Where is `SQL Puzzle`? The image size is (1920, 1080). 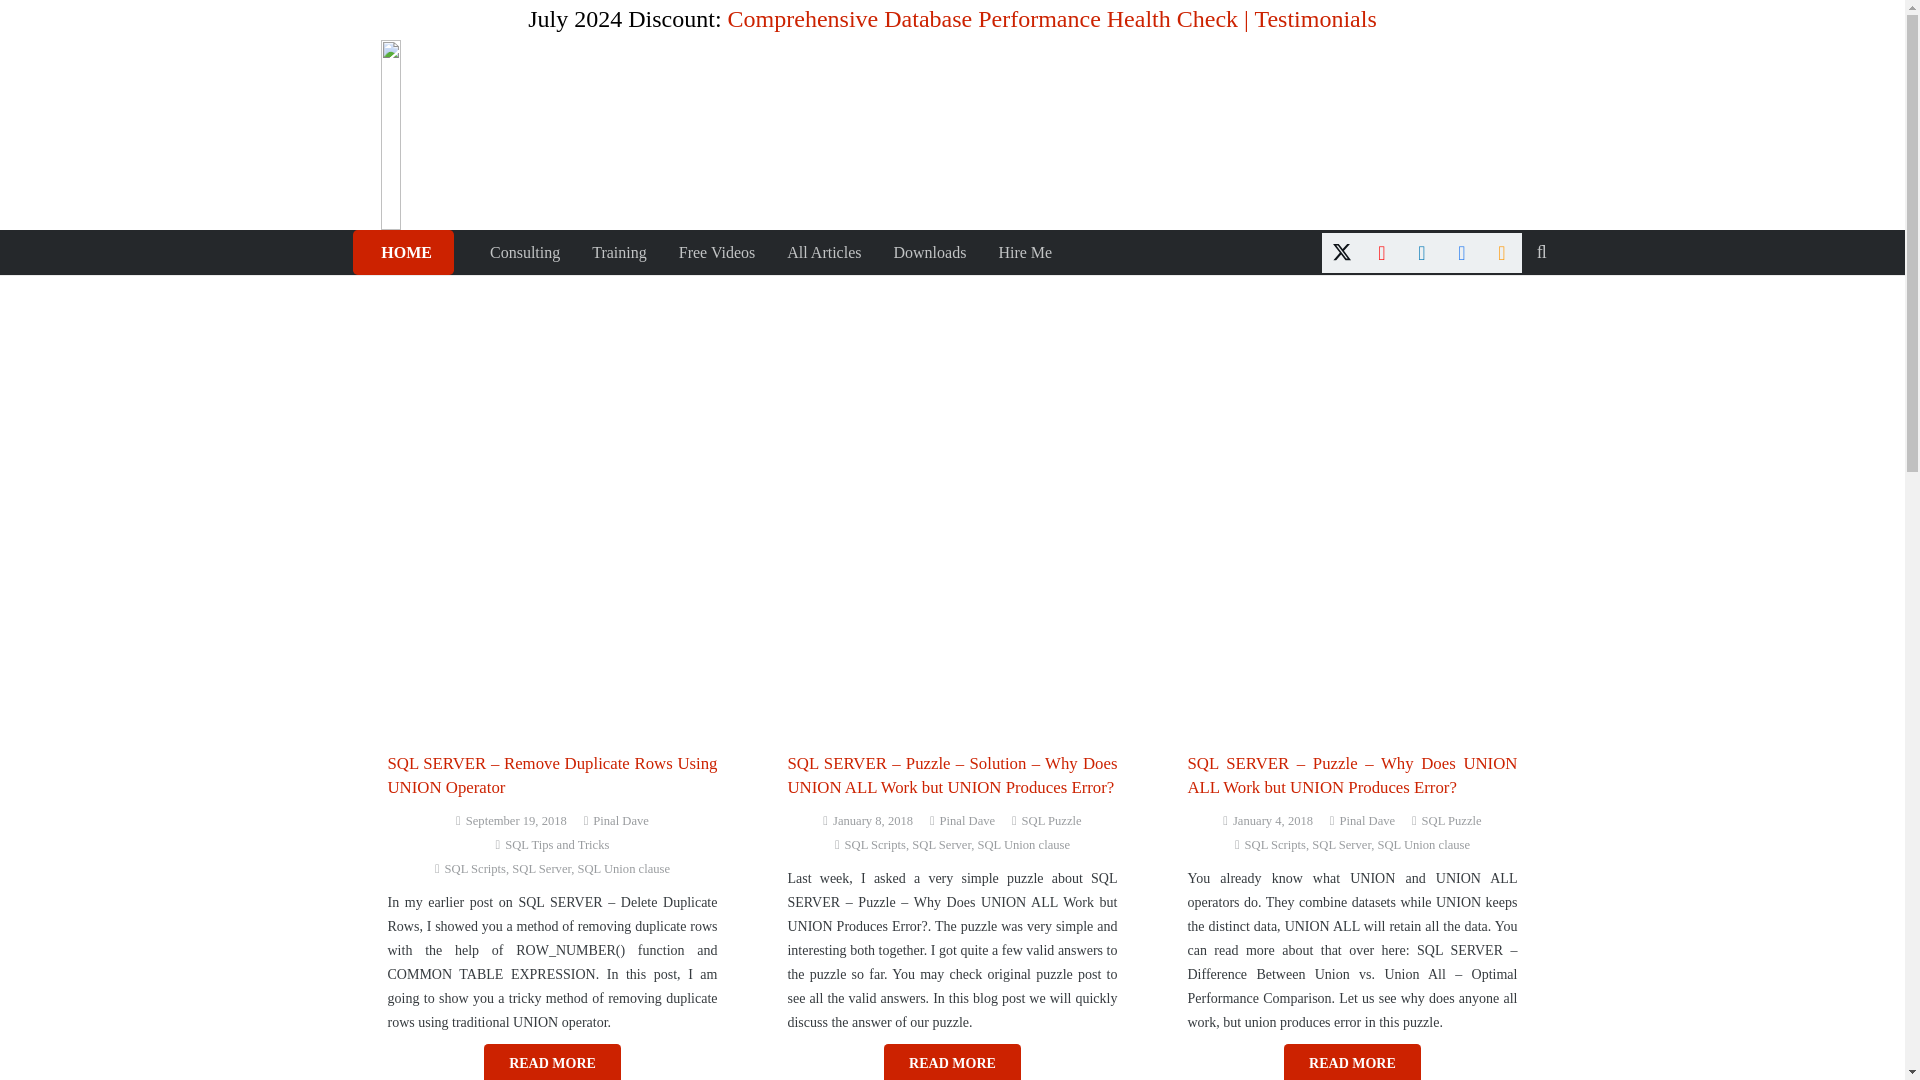 SQL Puzzle is located at coordinates (1052, 821).